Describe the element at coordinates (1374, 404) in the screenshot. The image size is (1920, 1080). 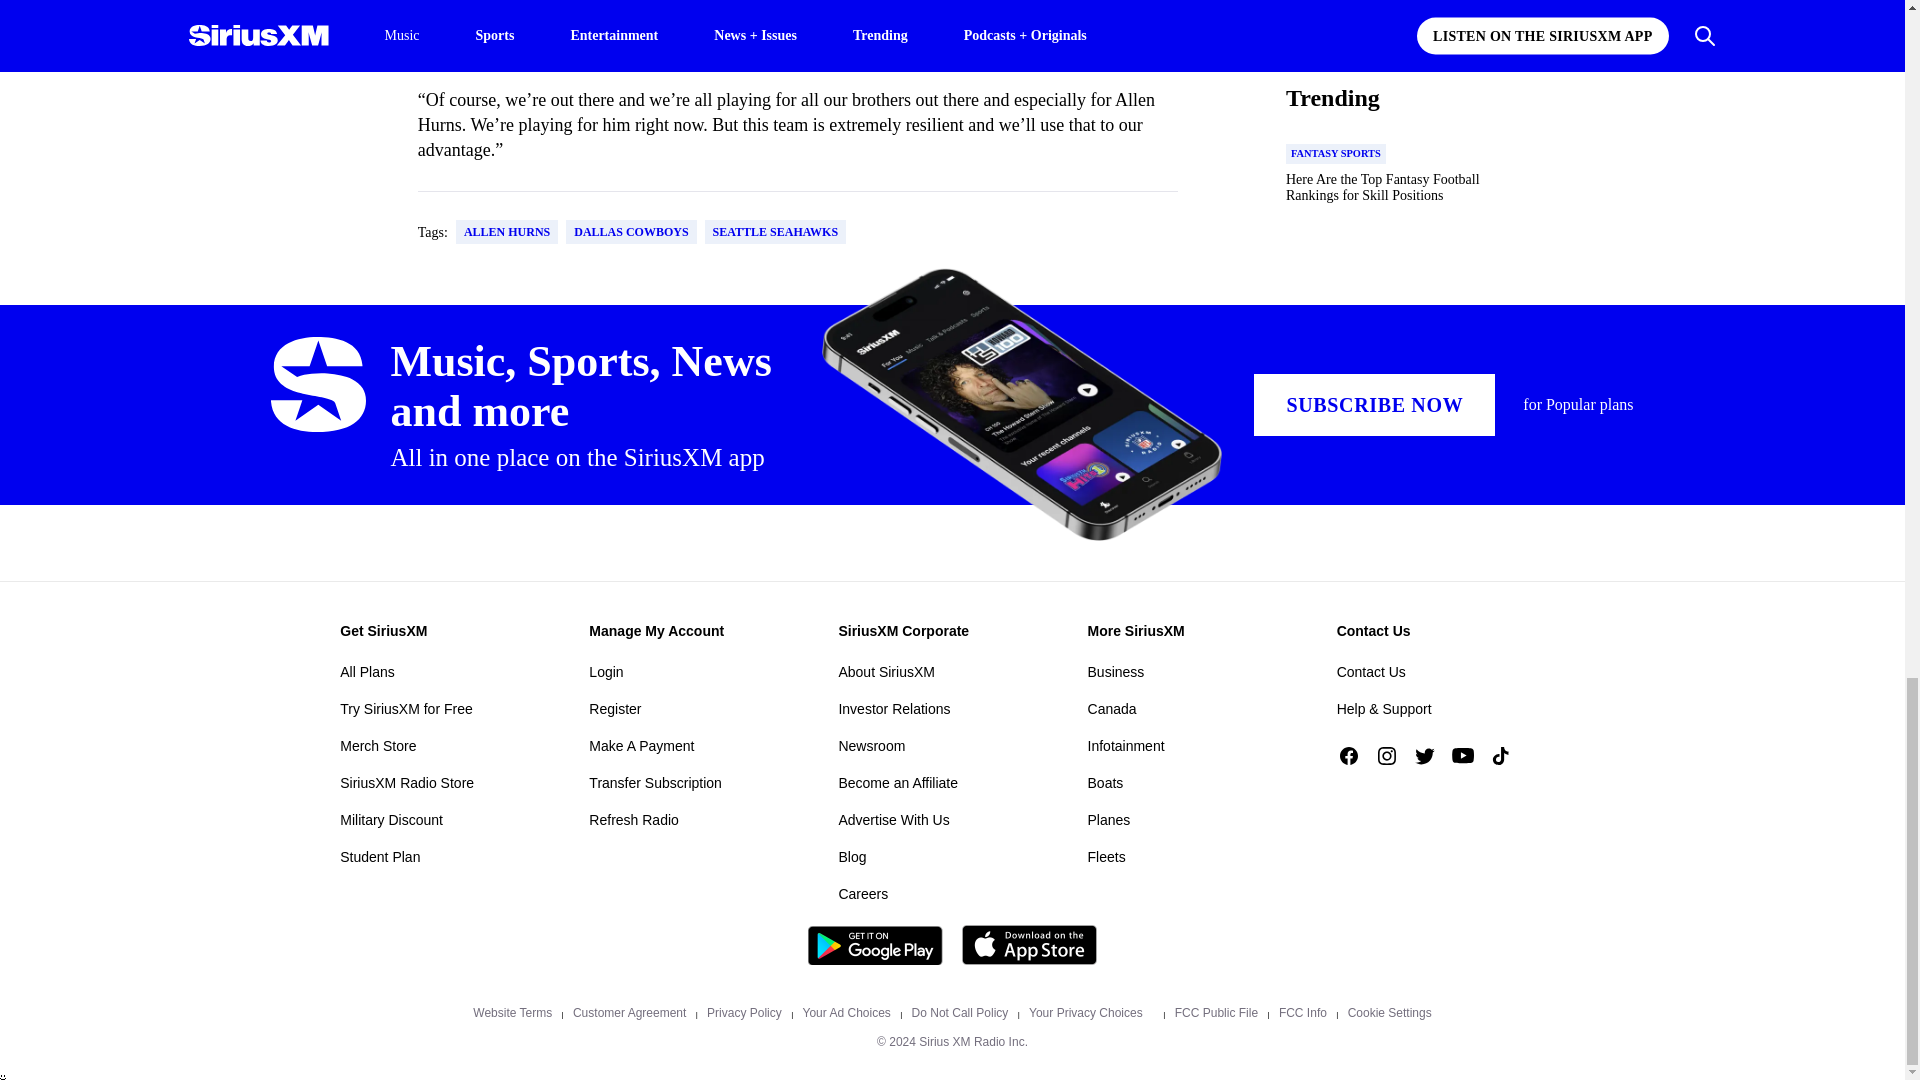
I see `SUBSCRIBE NOW` at that location.